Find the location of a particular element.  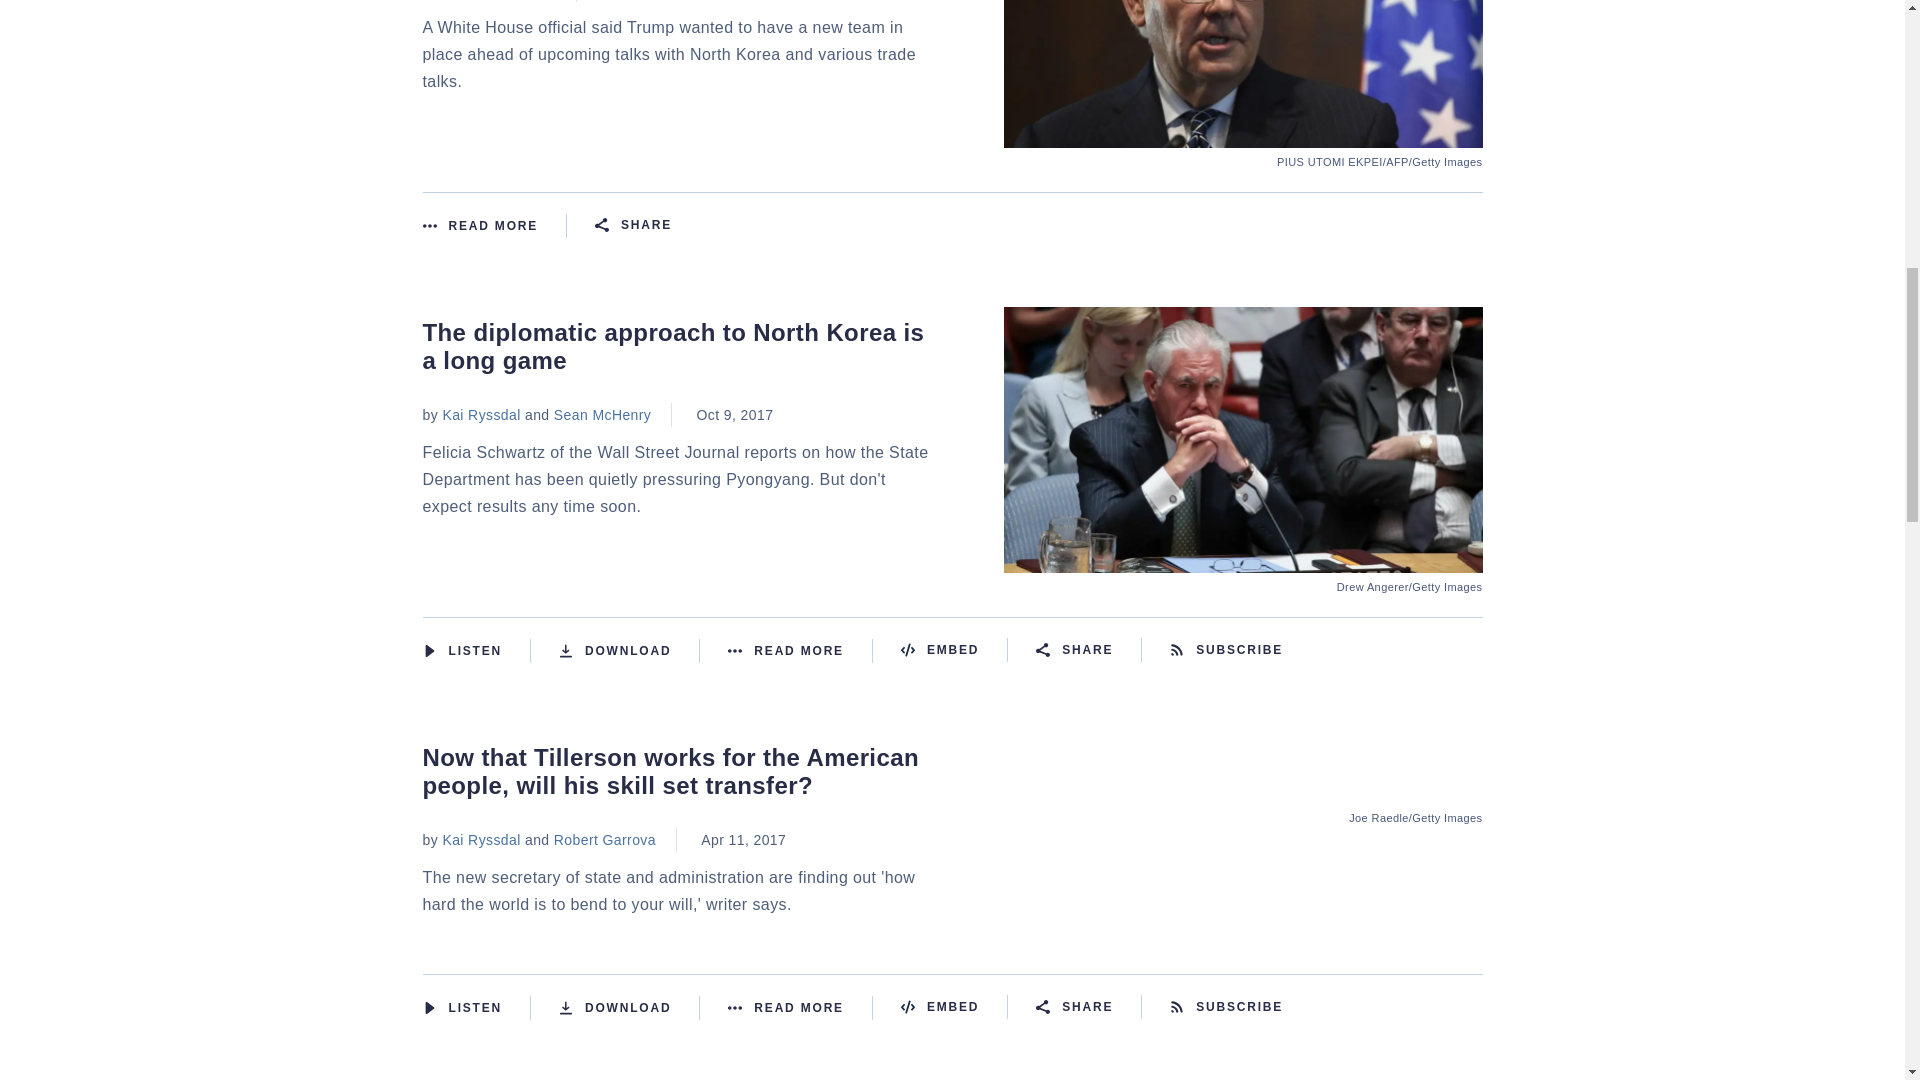

Read More is located at coordinates (800, 651).